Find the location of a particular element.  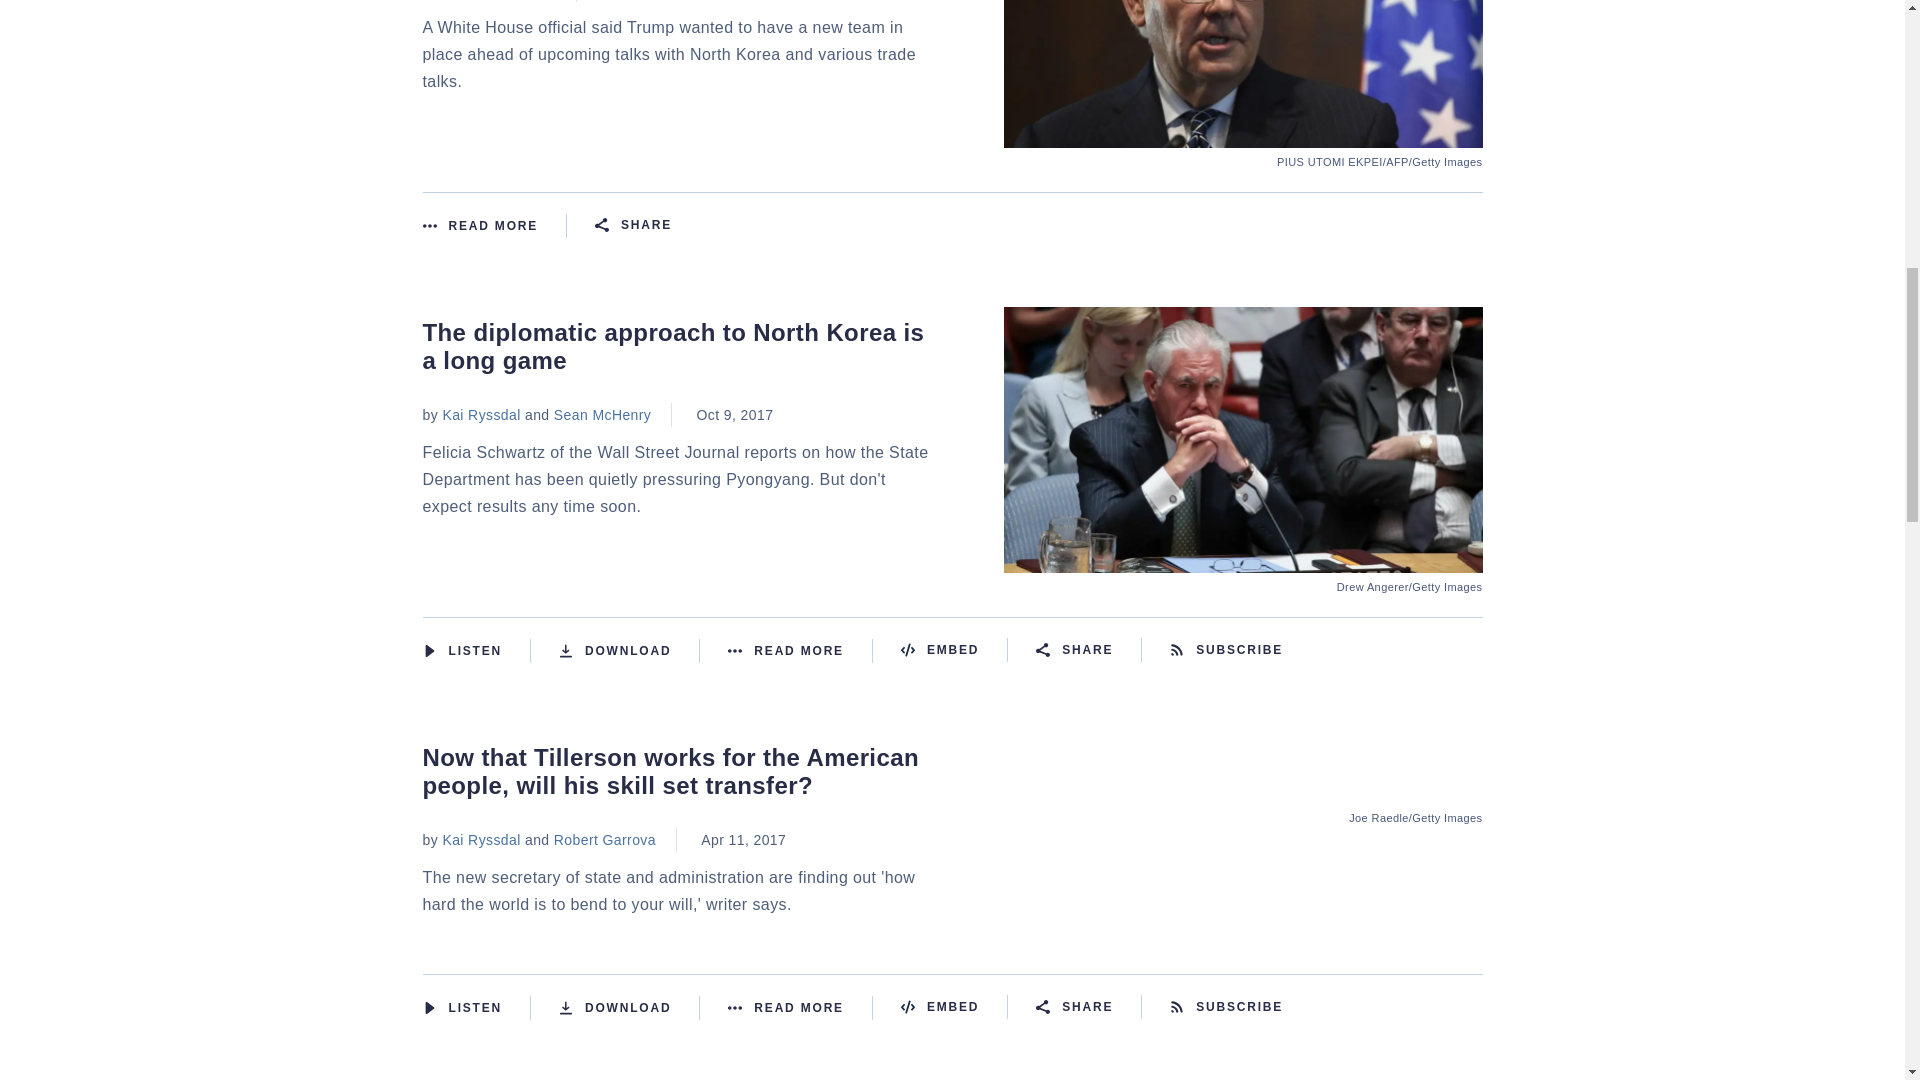

Read More is located at coordinates (800, 651).